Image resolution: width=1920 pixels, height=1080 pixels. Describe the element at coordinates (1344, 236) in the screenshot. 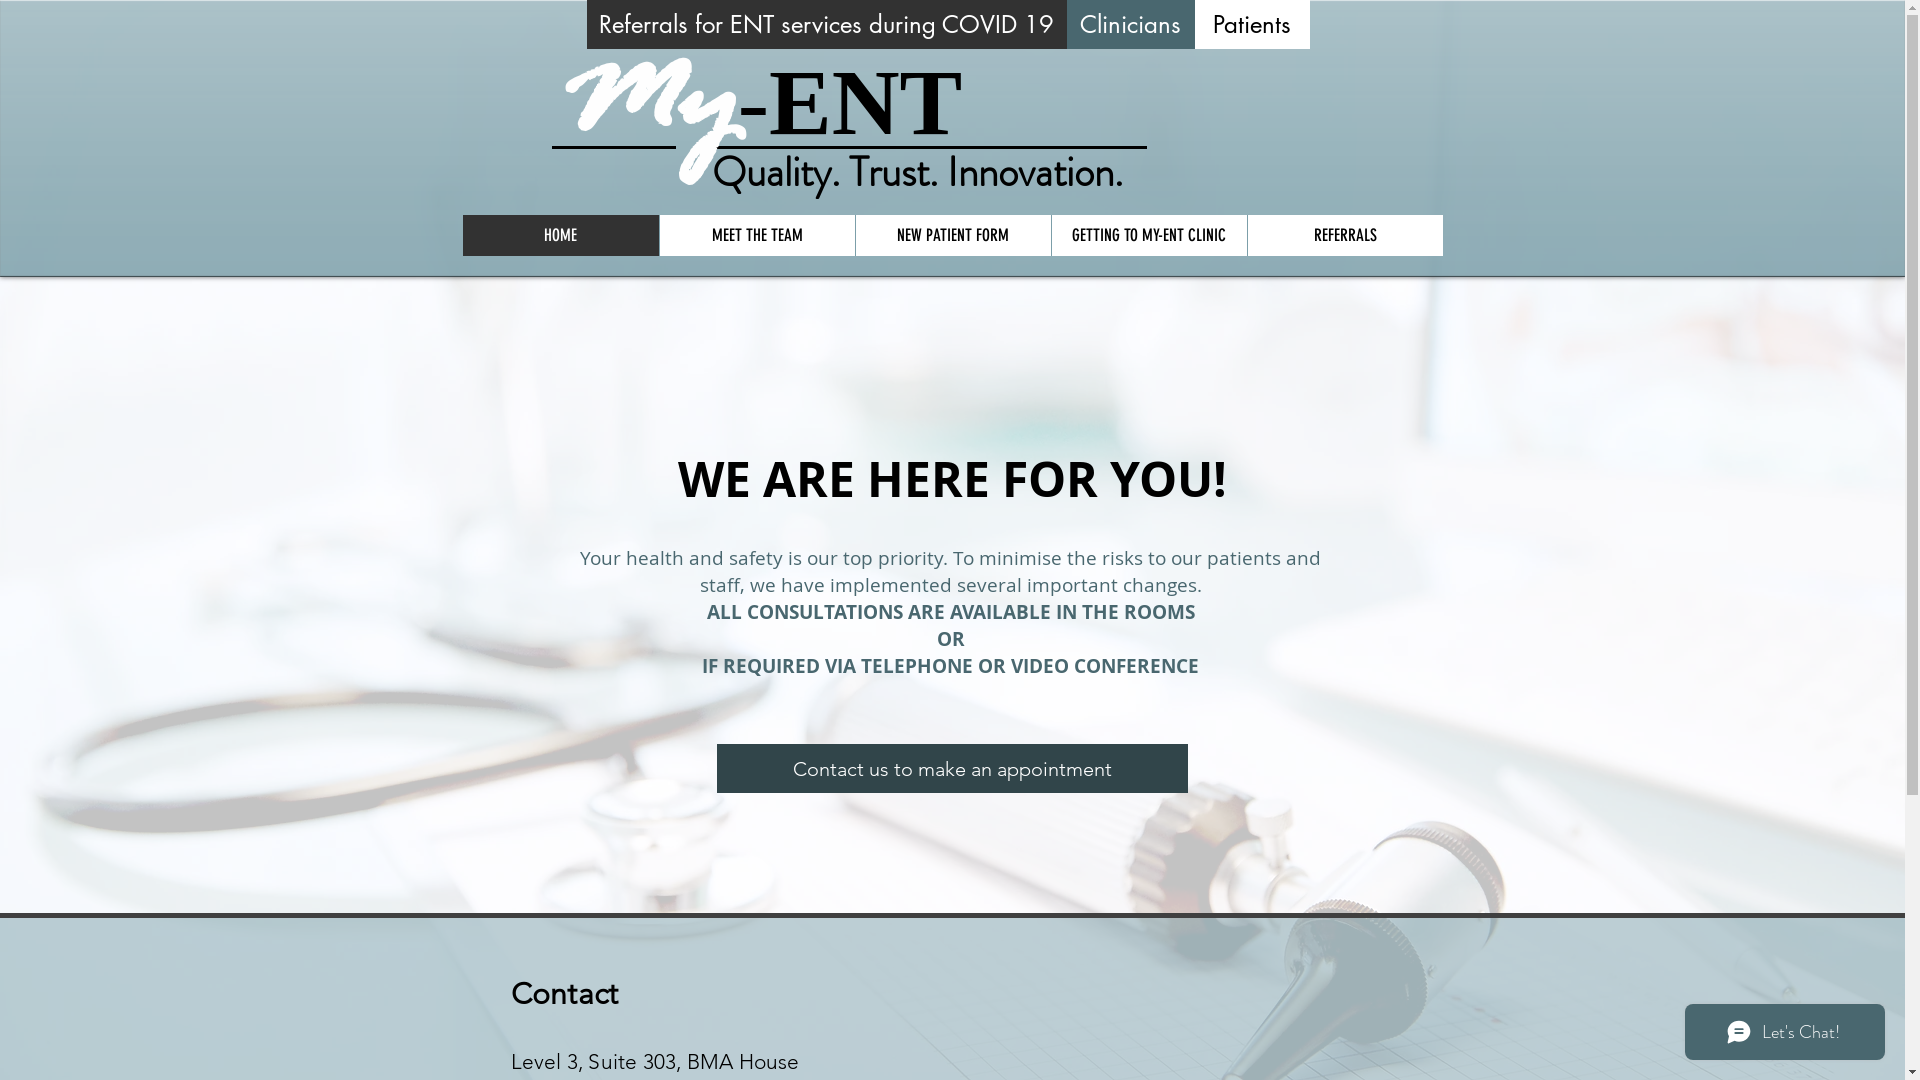

I see `REFERRALS` at that location.